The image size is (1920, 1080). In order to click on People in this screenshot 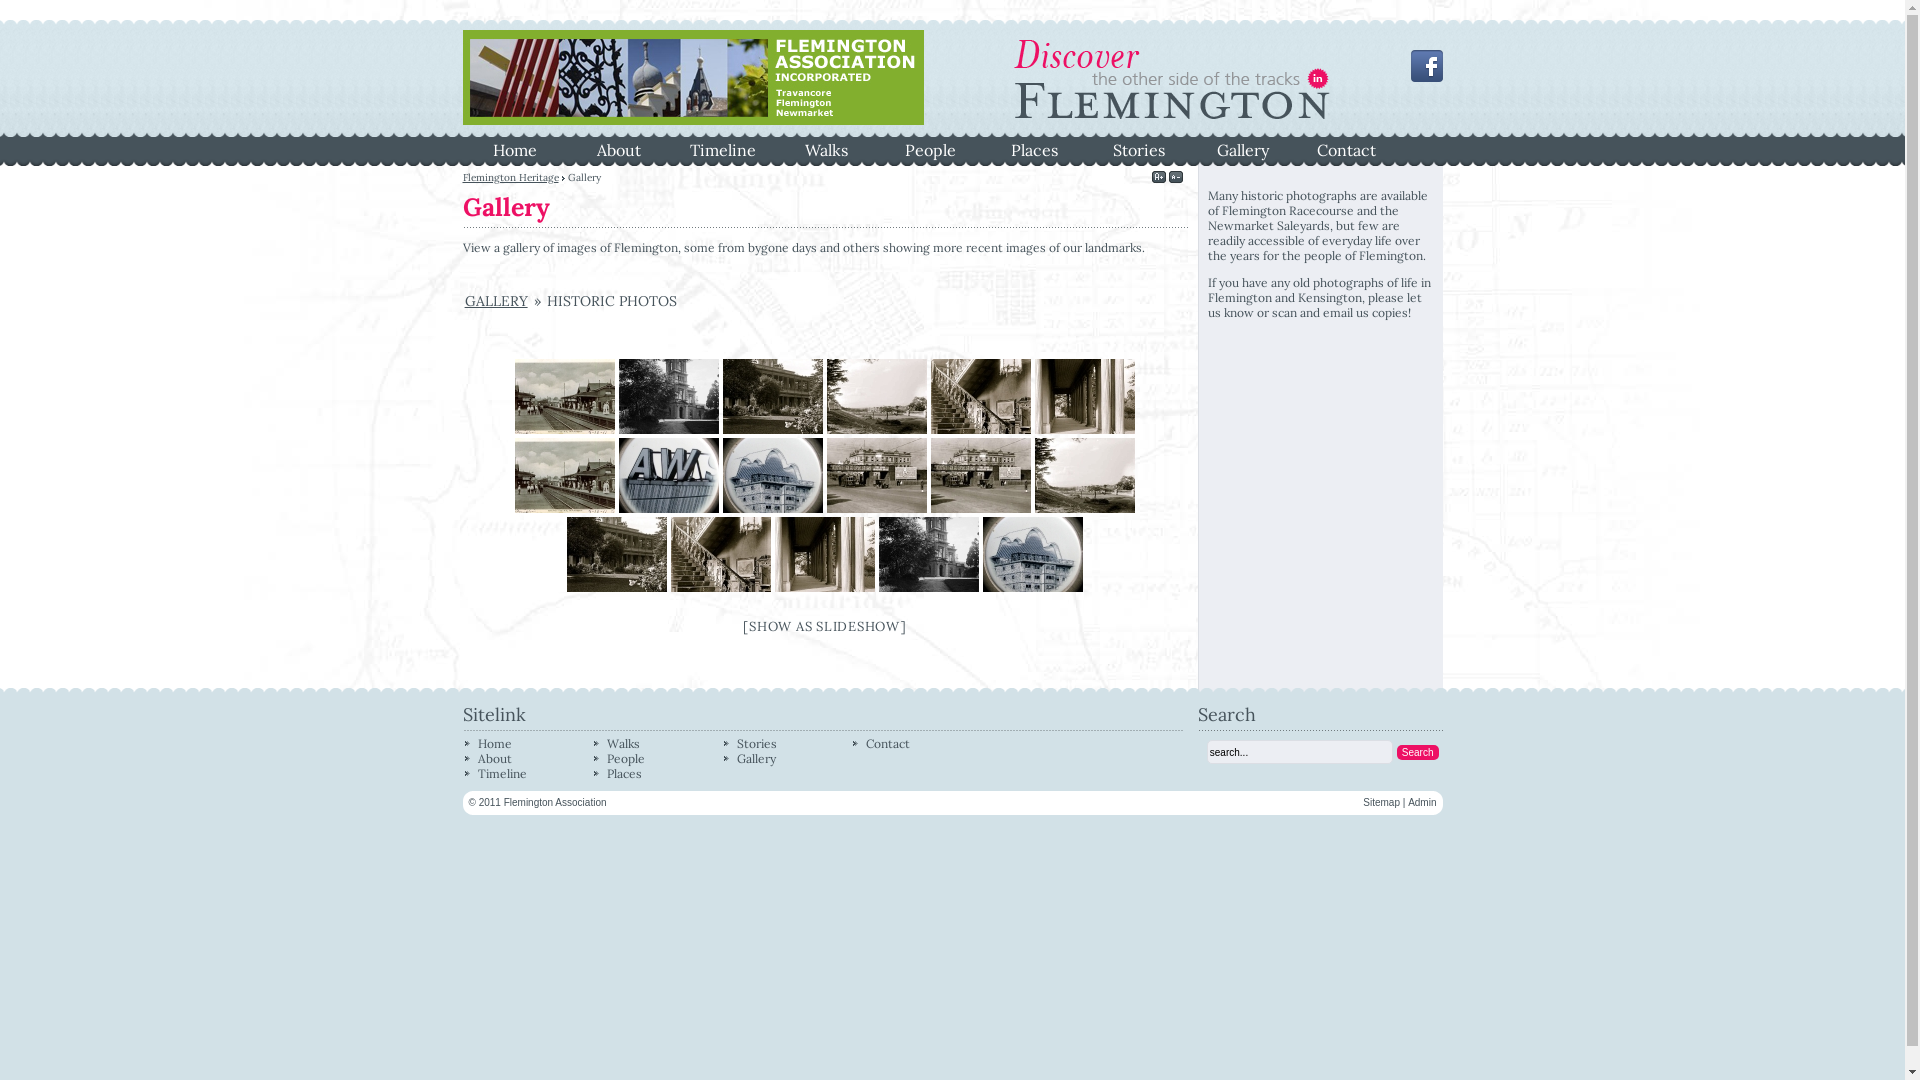, I will do `click(626, 758)`.